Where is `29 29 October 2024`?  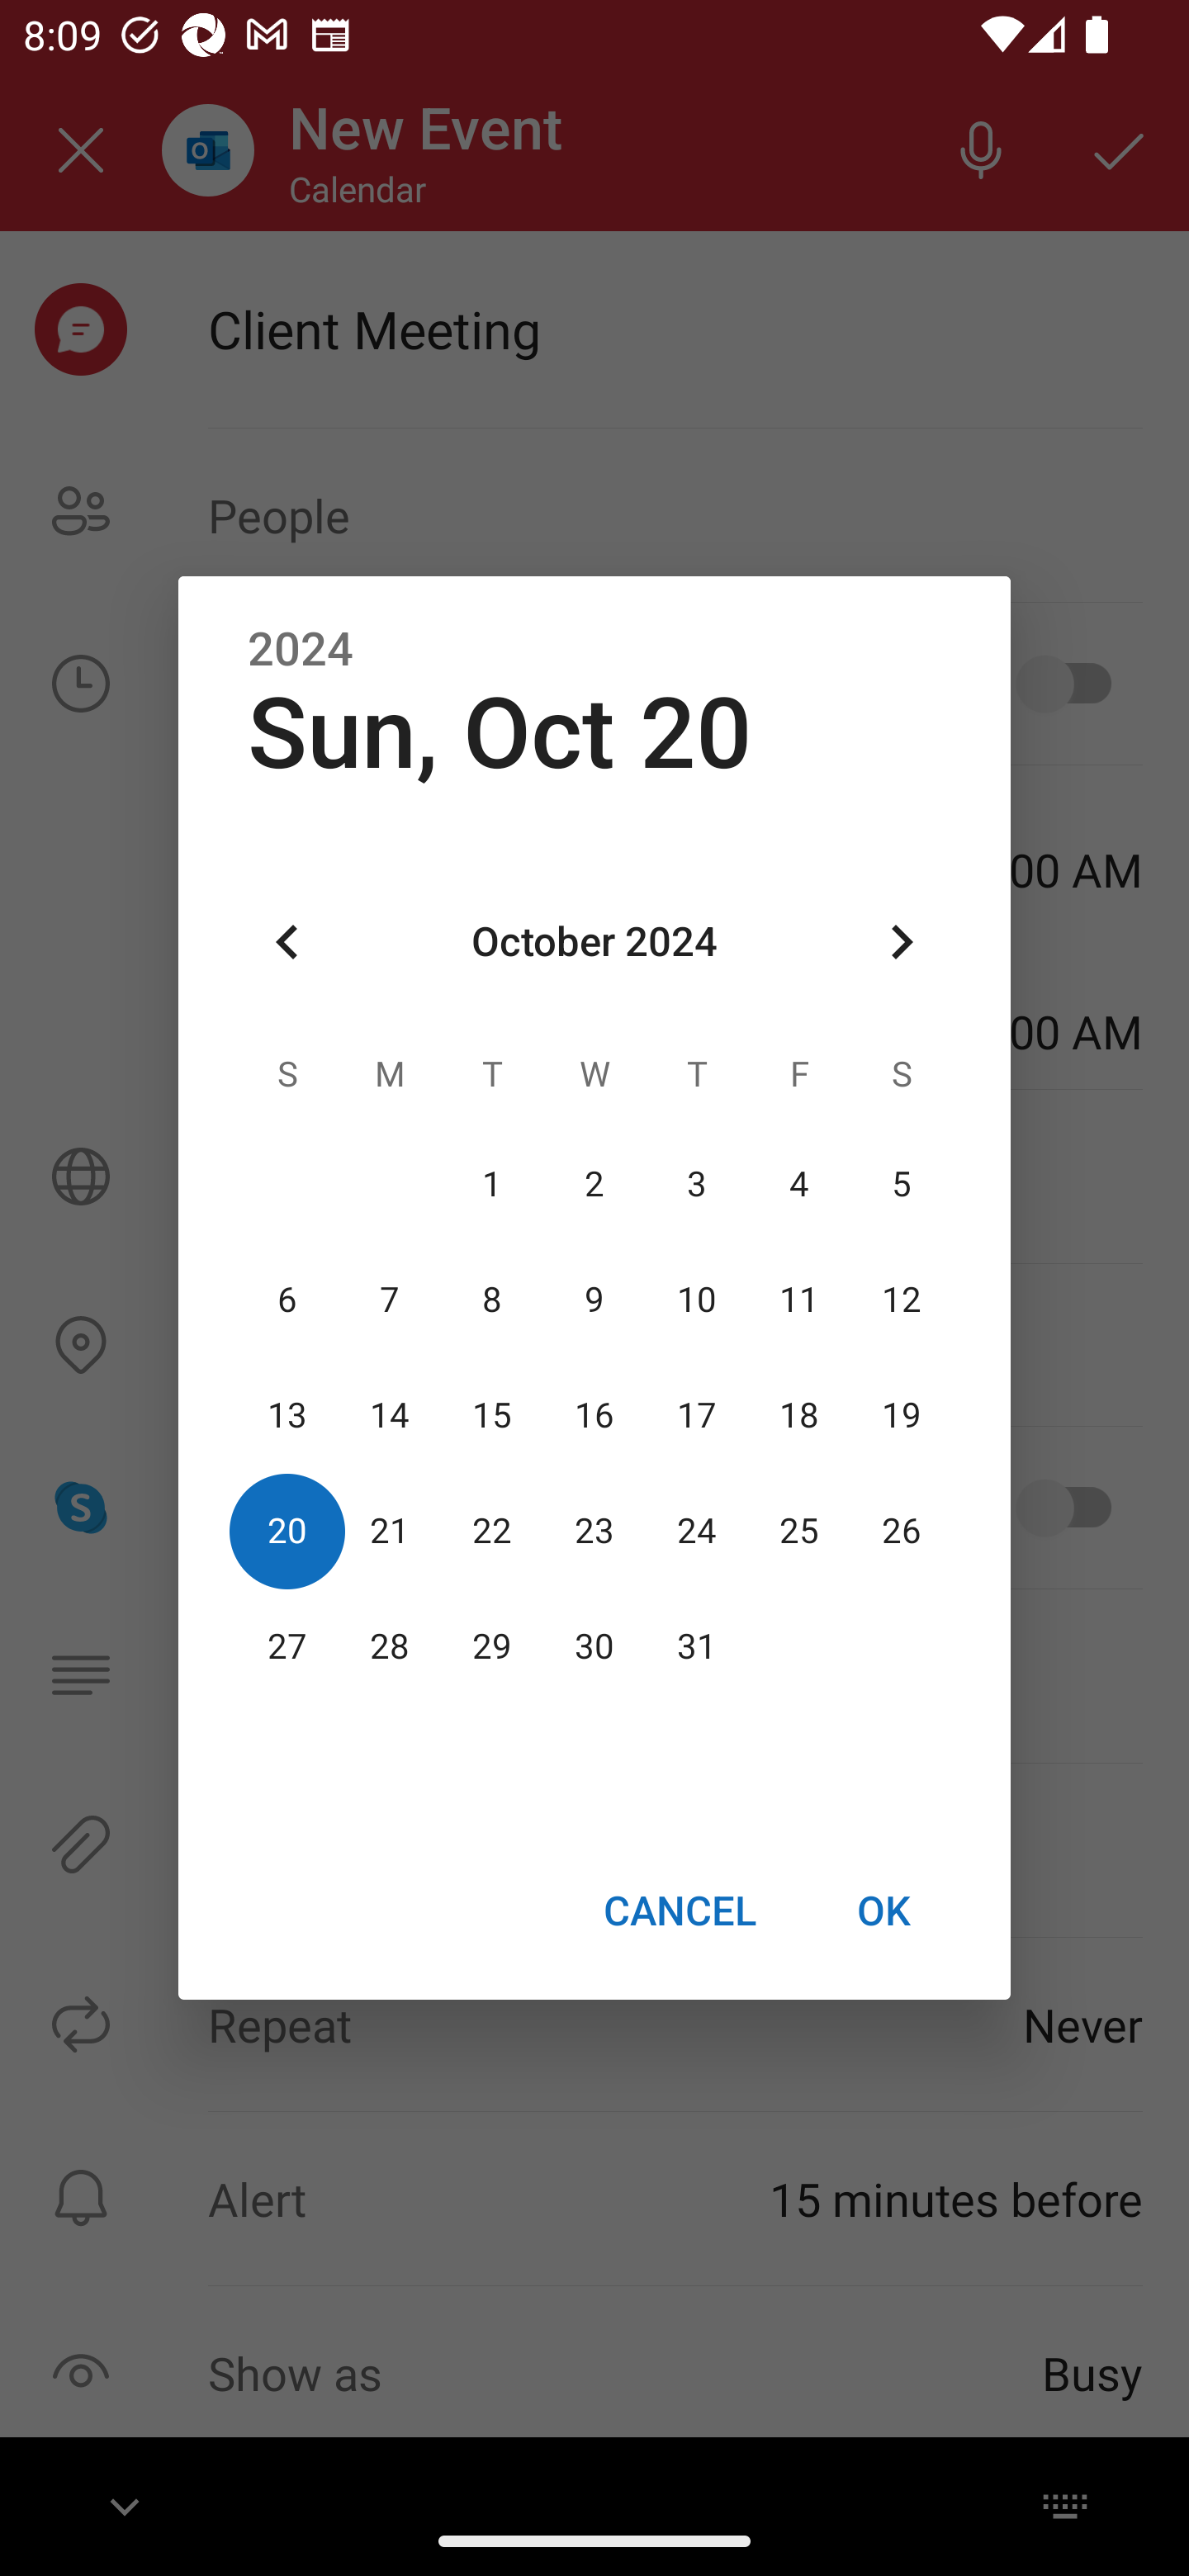
29 29 October 2024 is located at coordinates (492, 1647).